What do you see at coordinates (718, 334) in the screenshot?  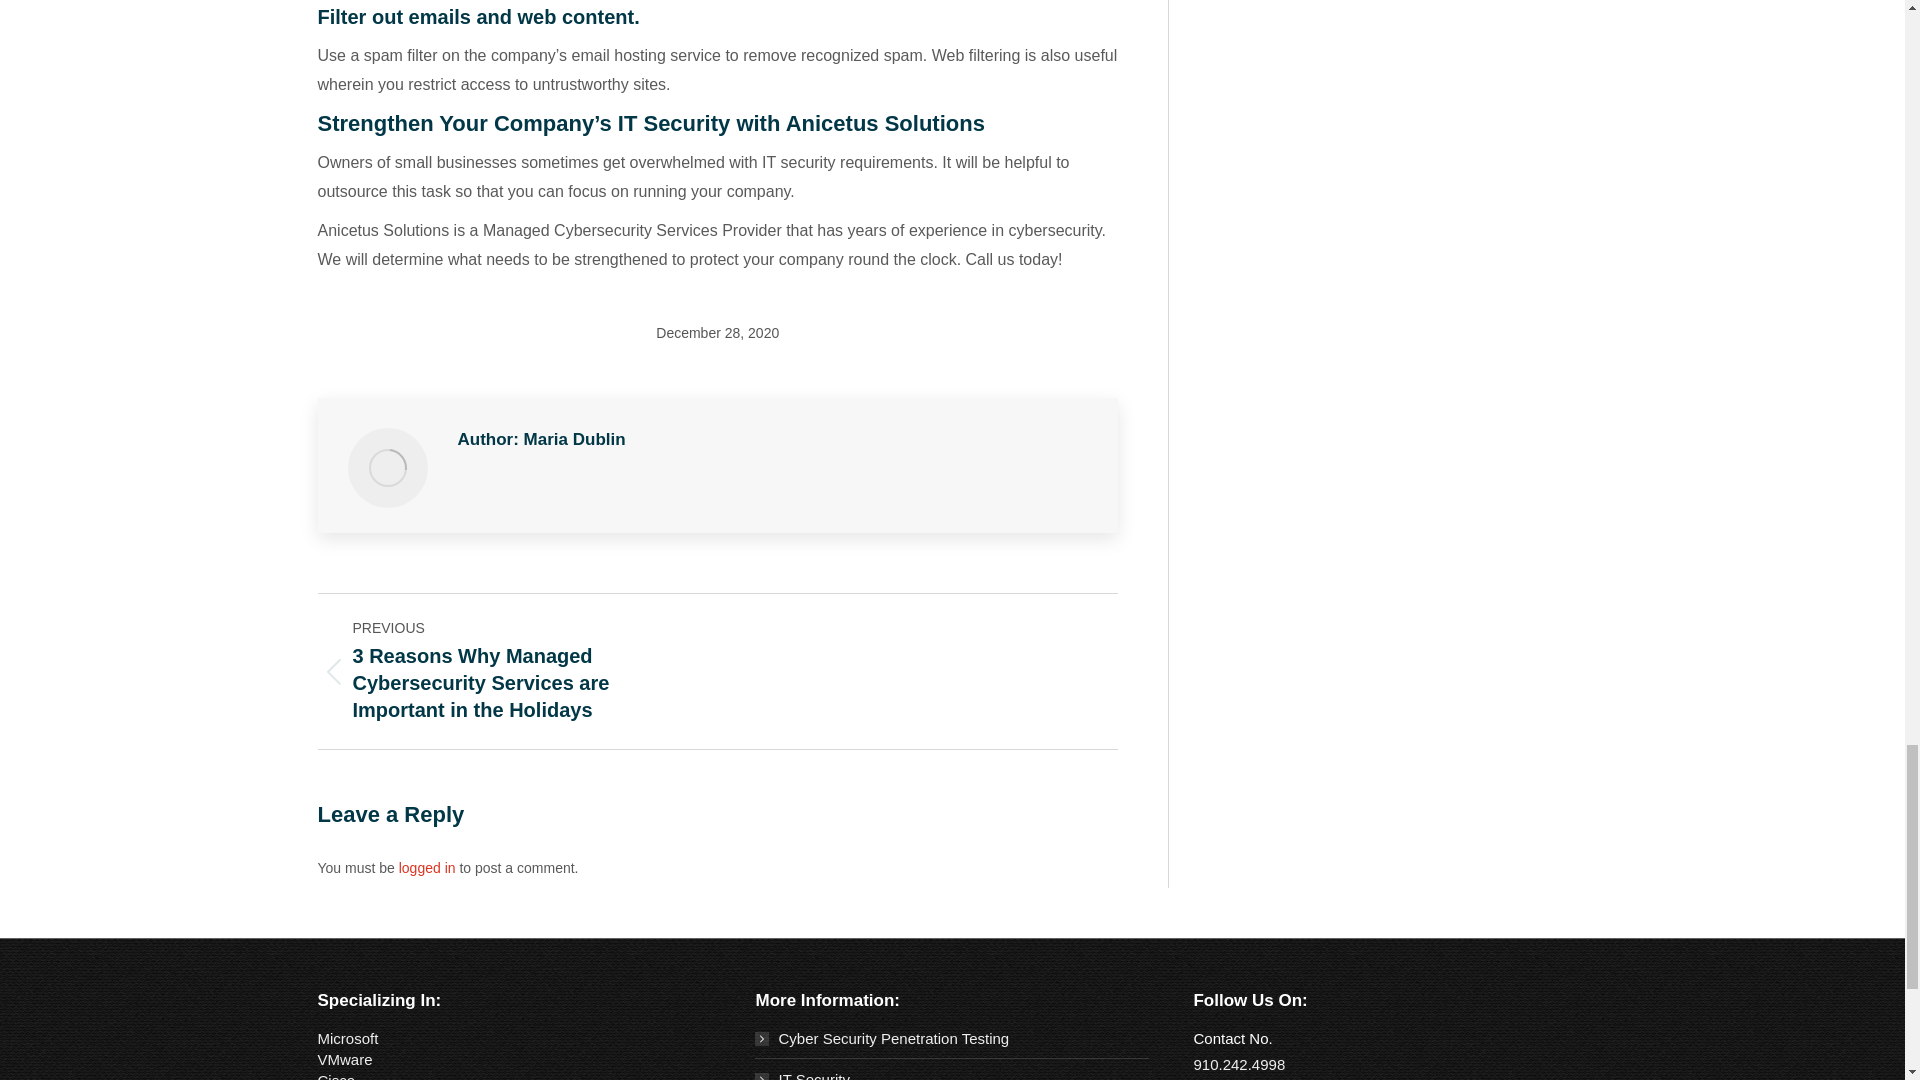 I see `3:45 pm` at bounding box center [718, 334].